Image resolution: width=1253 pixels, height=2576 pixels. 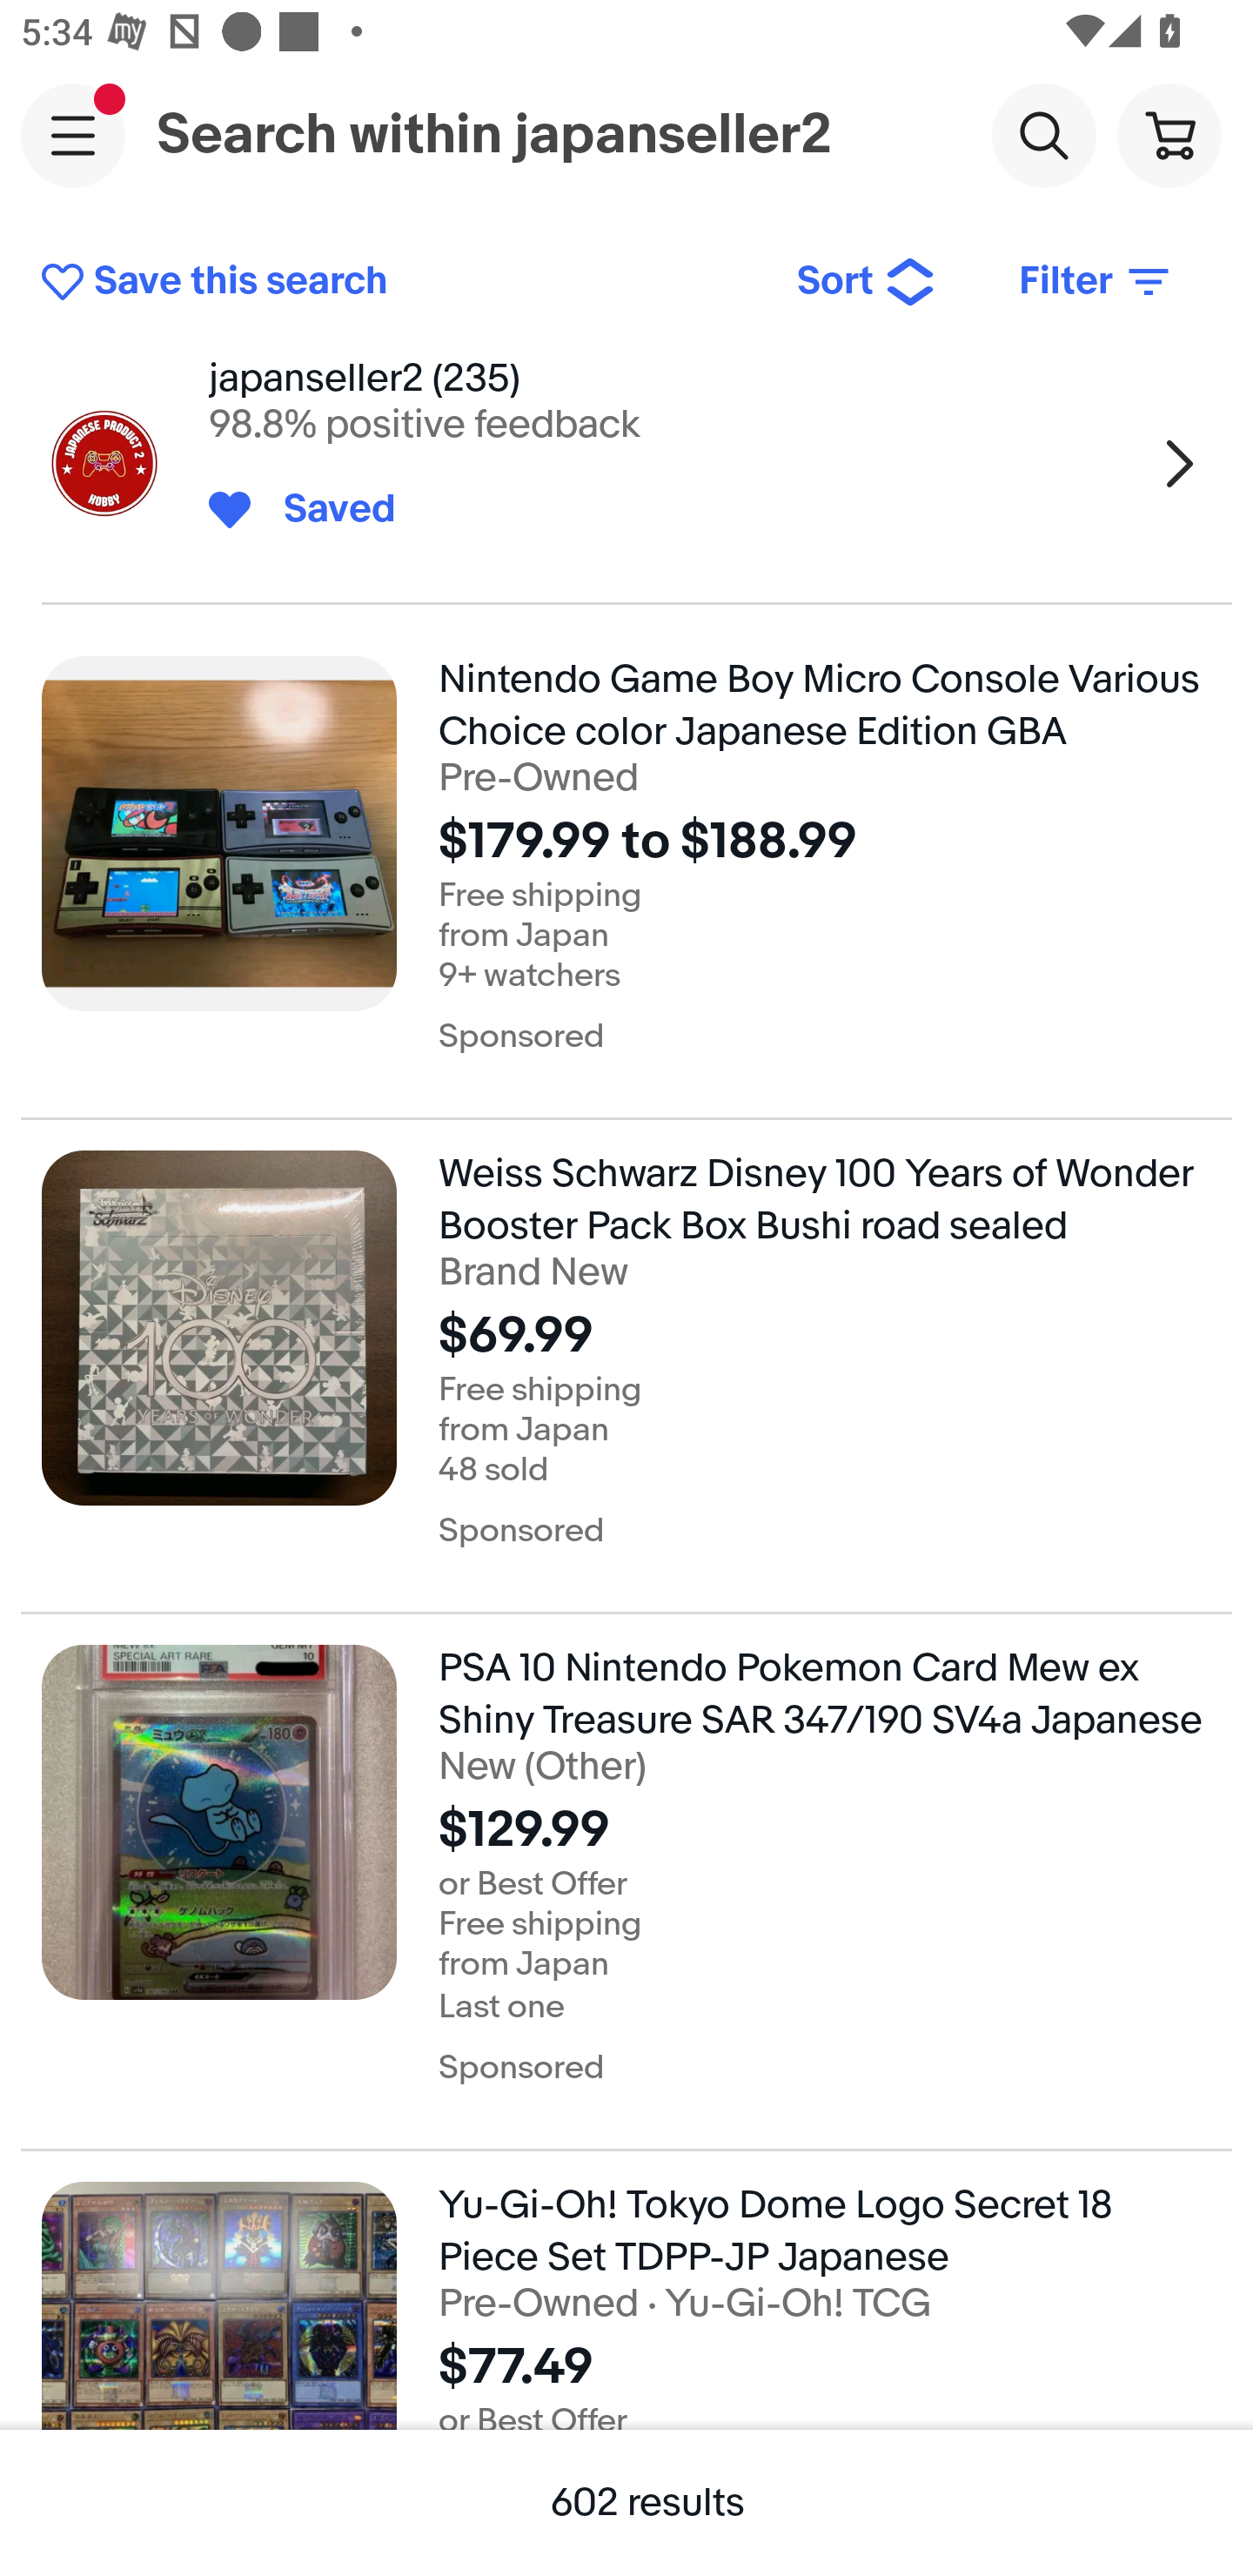 What do you see at coordinates (73, 135) in the screenshot?
I see `Main navigation, notification is pending, open` at bounding box center [73, 135].